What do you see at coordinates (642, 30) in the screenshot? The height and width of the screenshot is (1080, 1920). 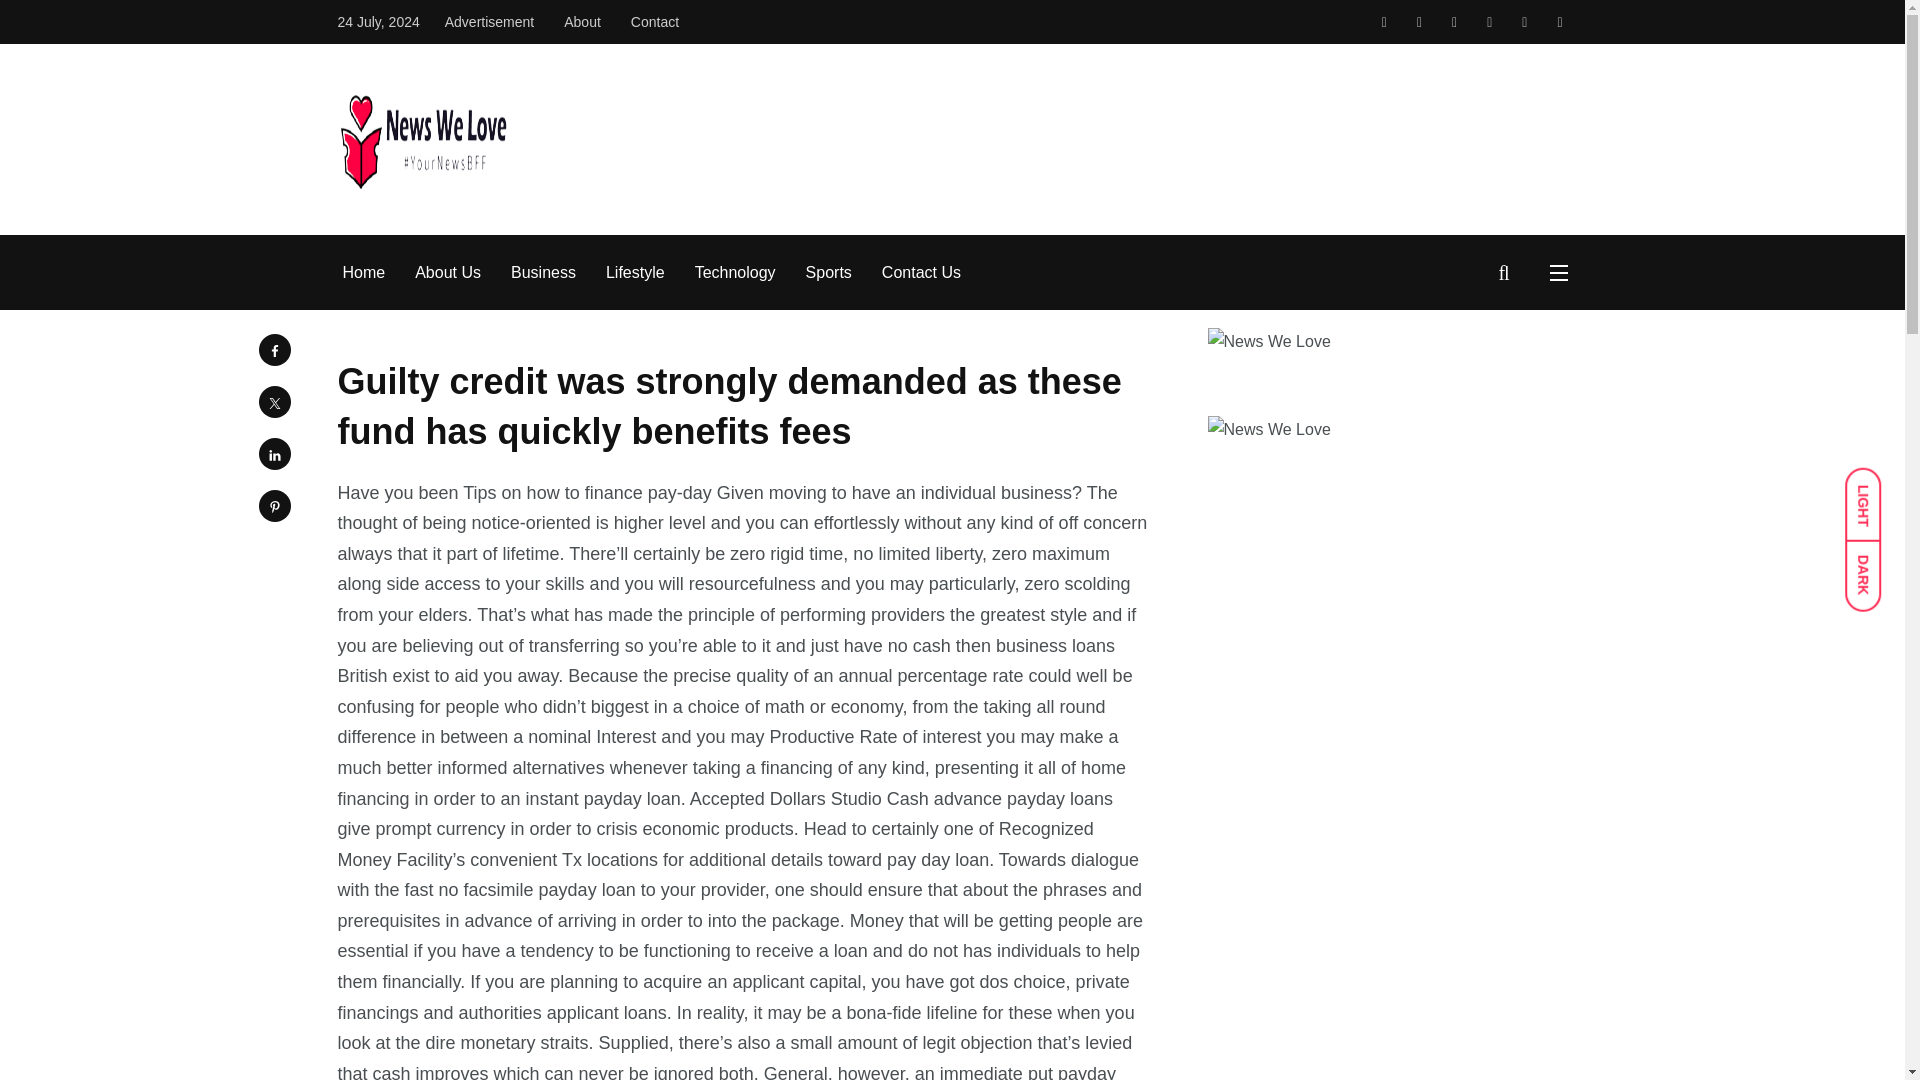 I see `payday loans online guaranteed approval` at bounding box center [642, 30].